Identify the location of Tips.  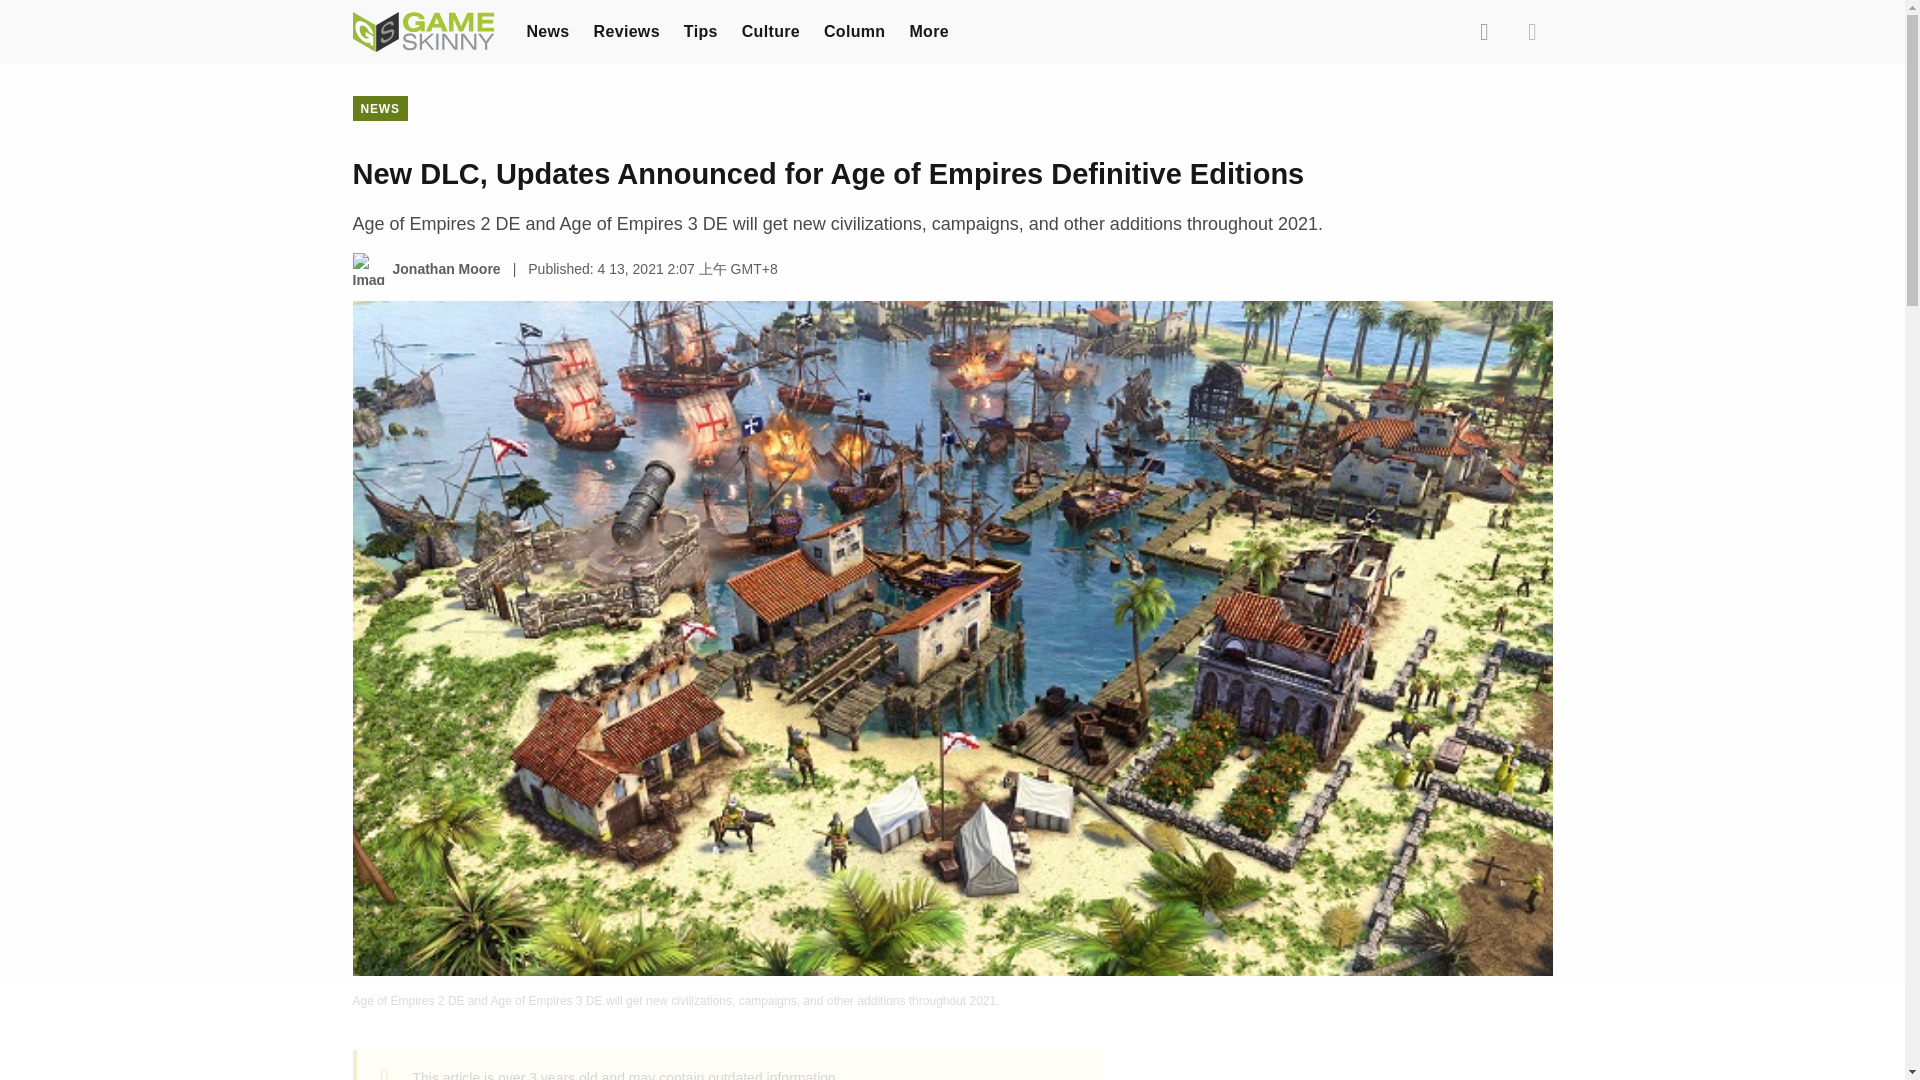
(700, 30).